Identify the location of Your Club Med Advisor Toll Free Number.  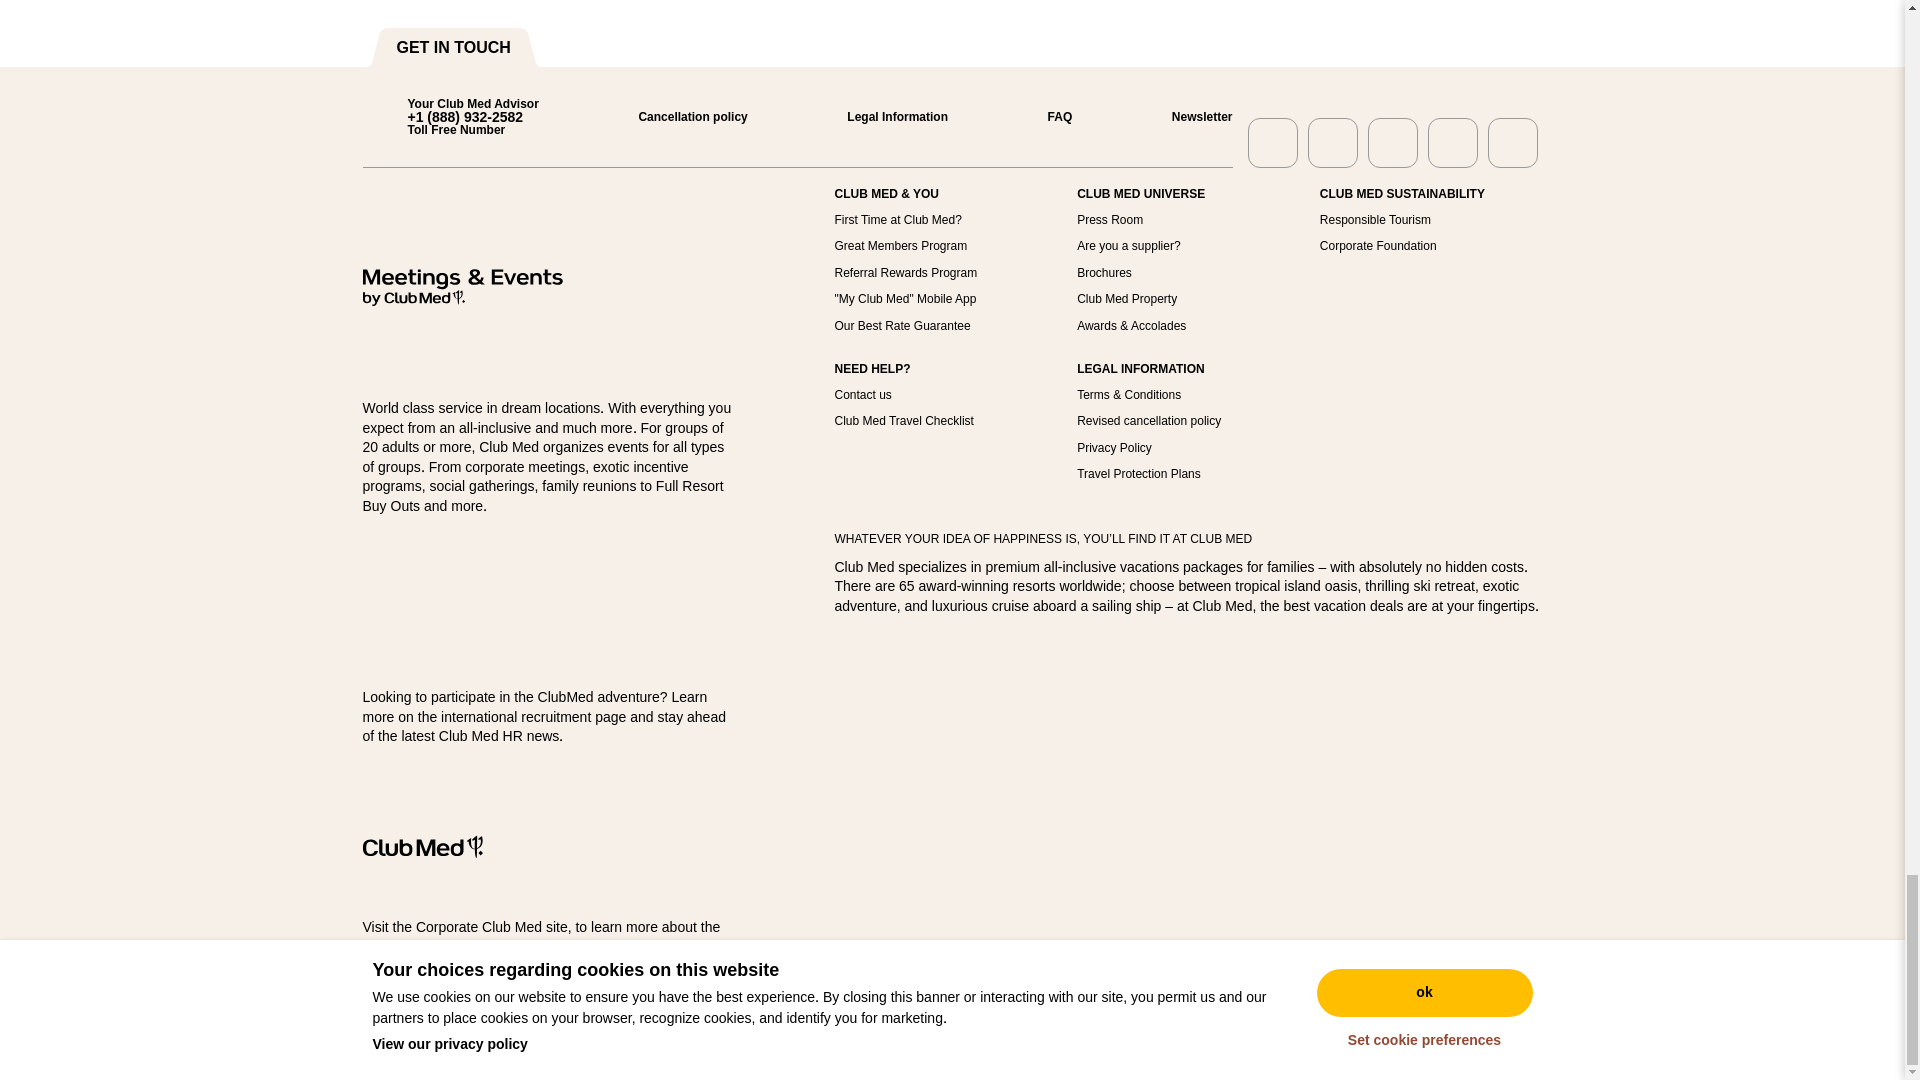
(450, 117).